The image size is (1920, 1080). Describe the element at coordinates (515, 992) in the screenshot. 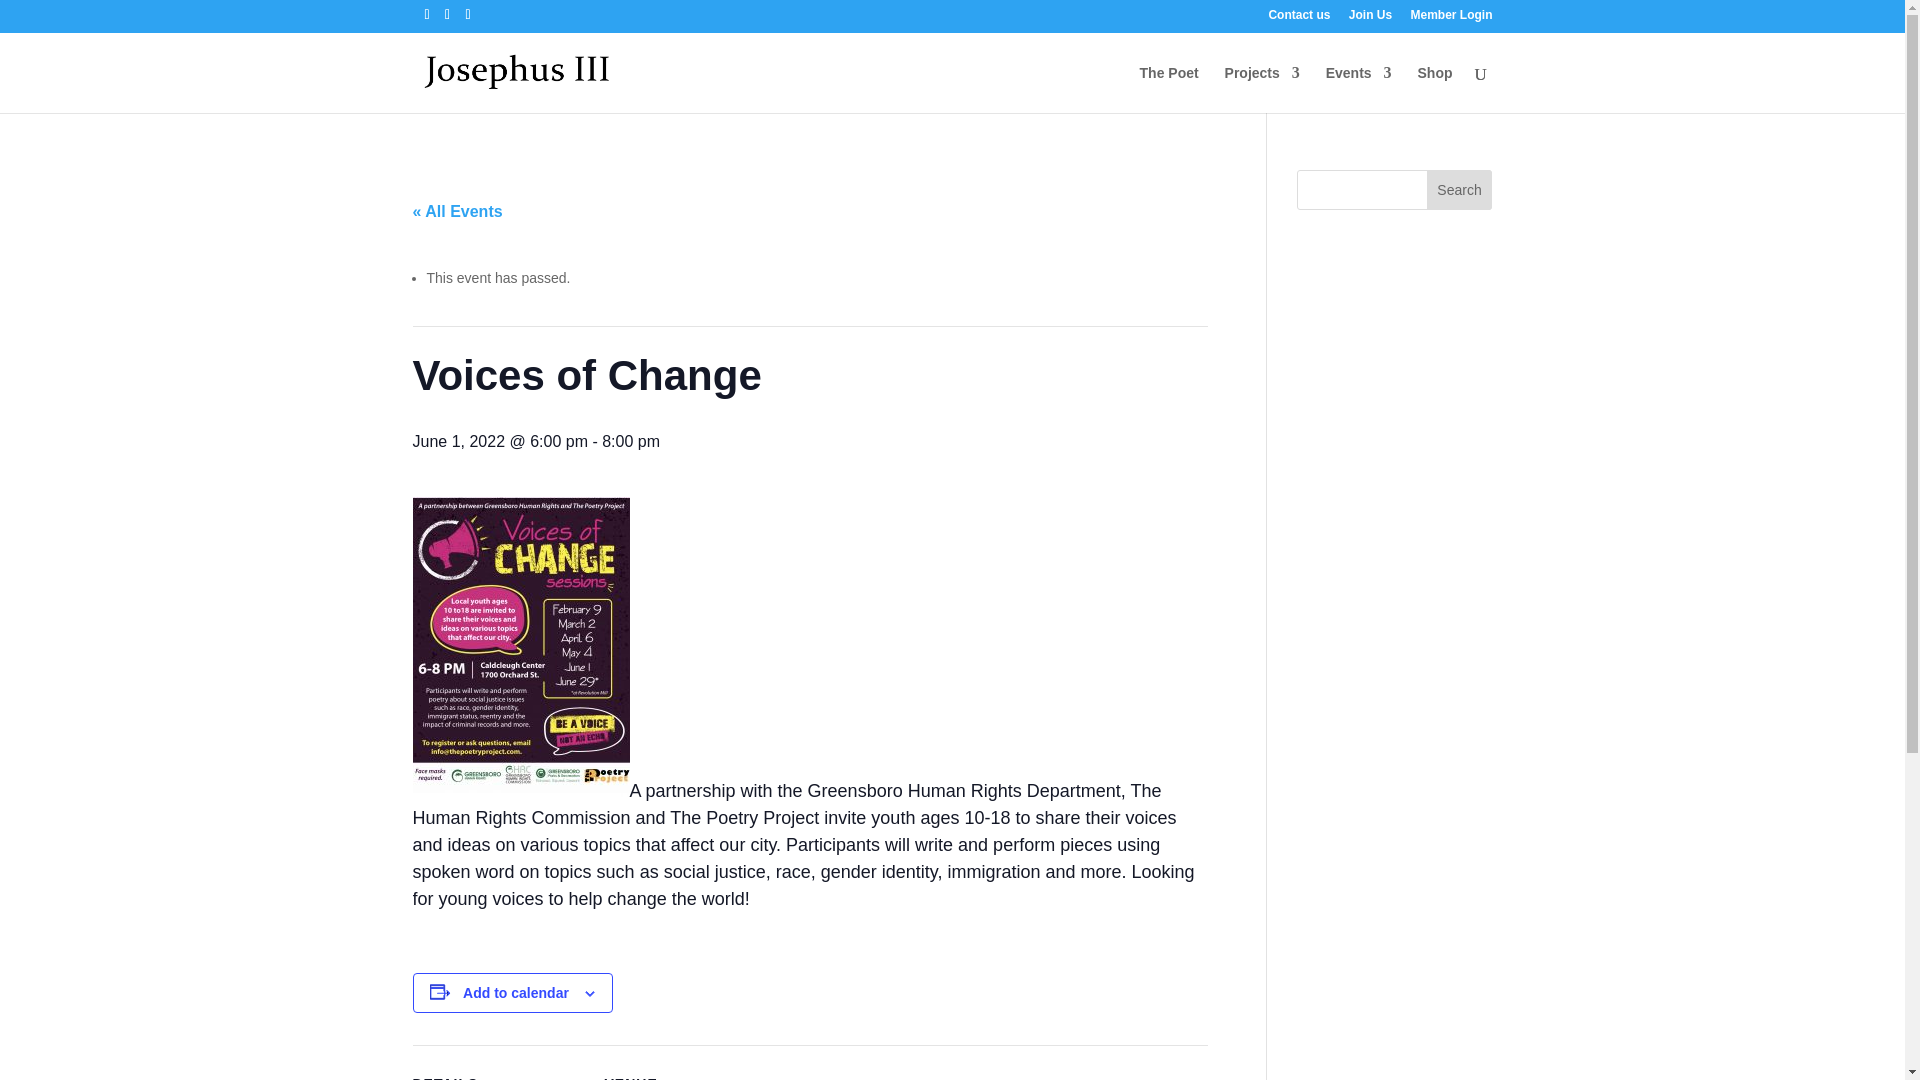

I see `Add to calendar` at that location.